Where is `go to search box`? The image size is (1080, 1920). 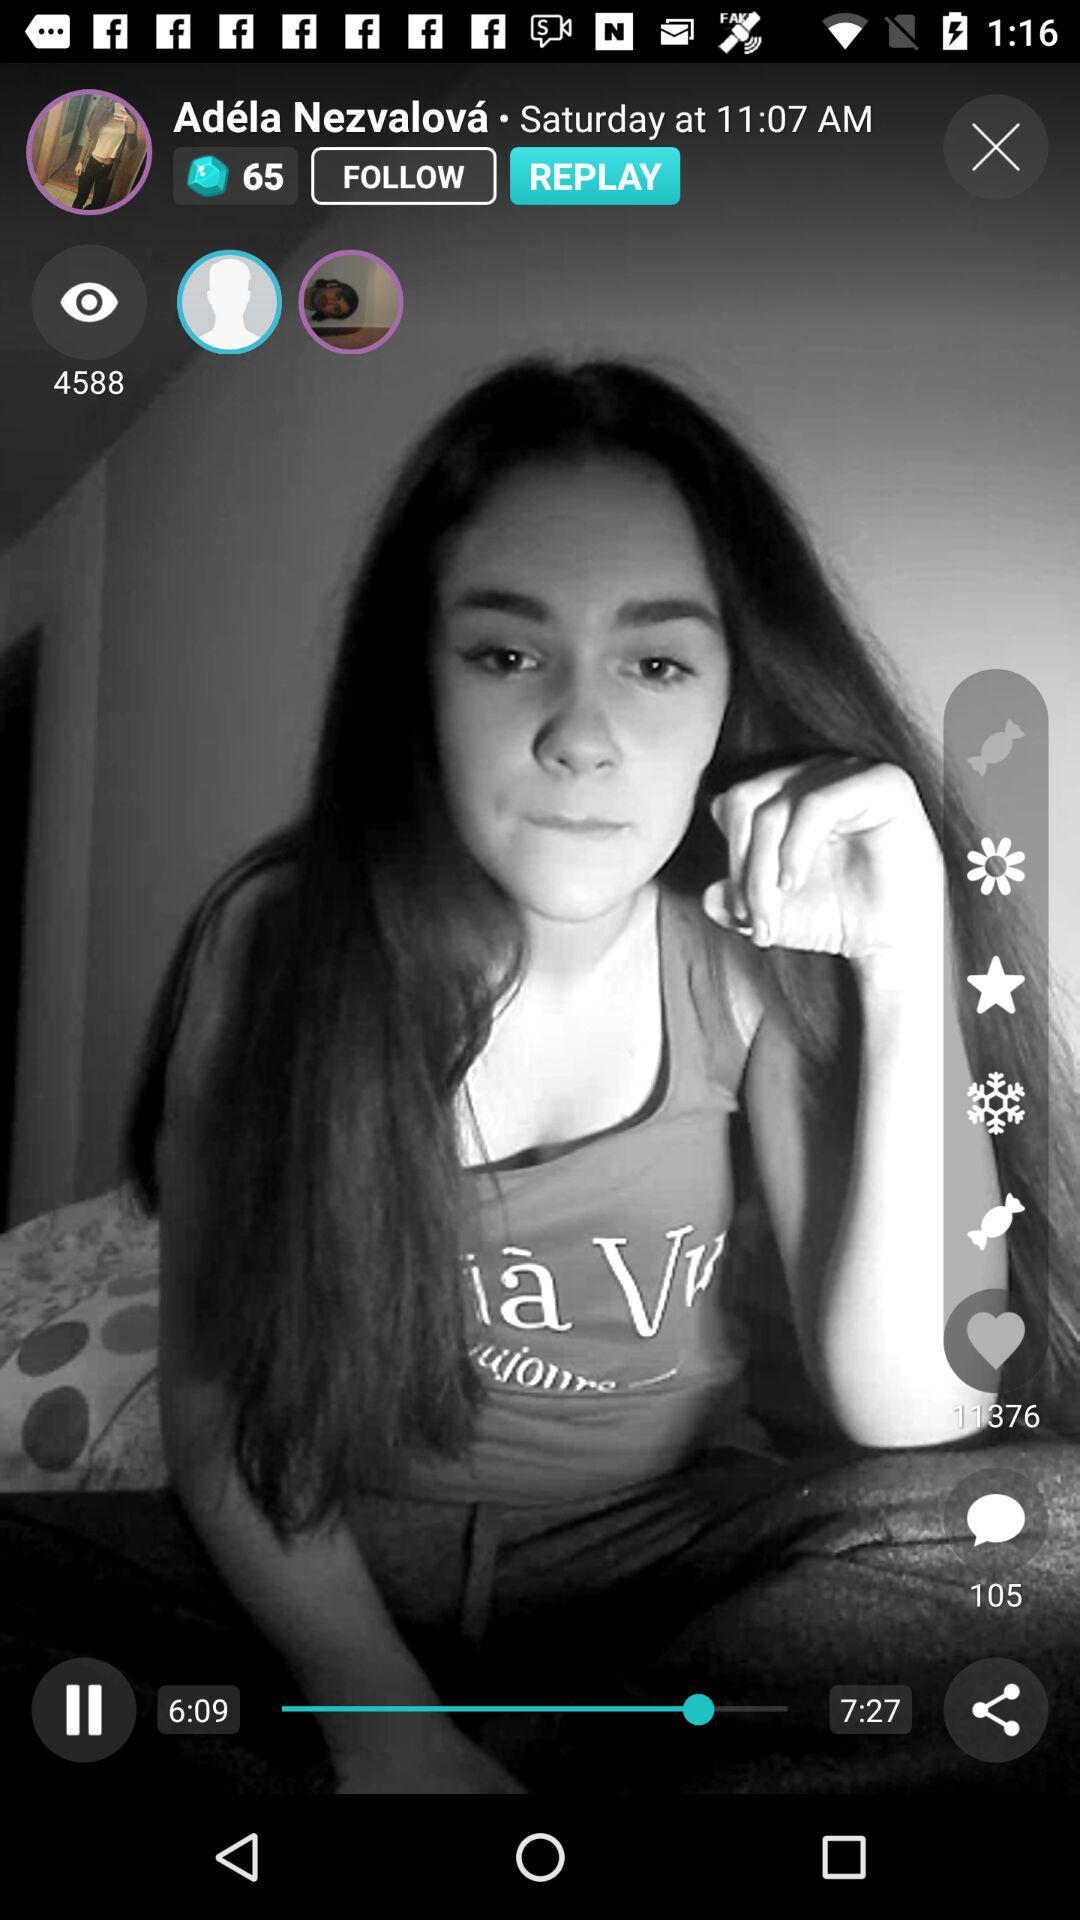 go to search box is located at coordinates (996, 1710).